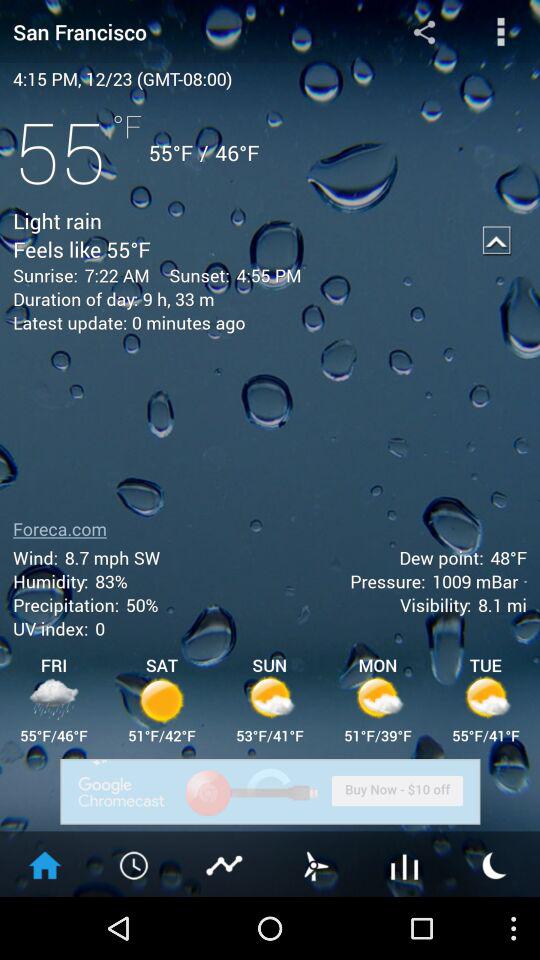 Image resolution: width=540 pixels, height=960 pixels. What do you see at coordinates (315, 864) in the screenshot?
I see `windspeed information` at bounding box center [315, 864].